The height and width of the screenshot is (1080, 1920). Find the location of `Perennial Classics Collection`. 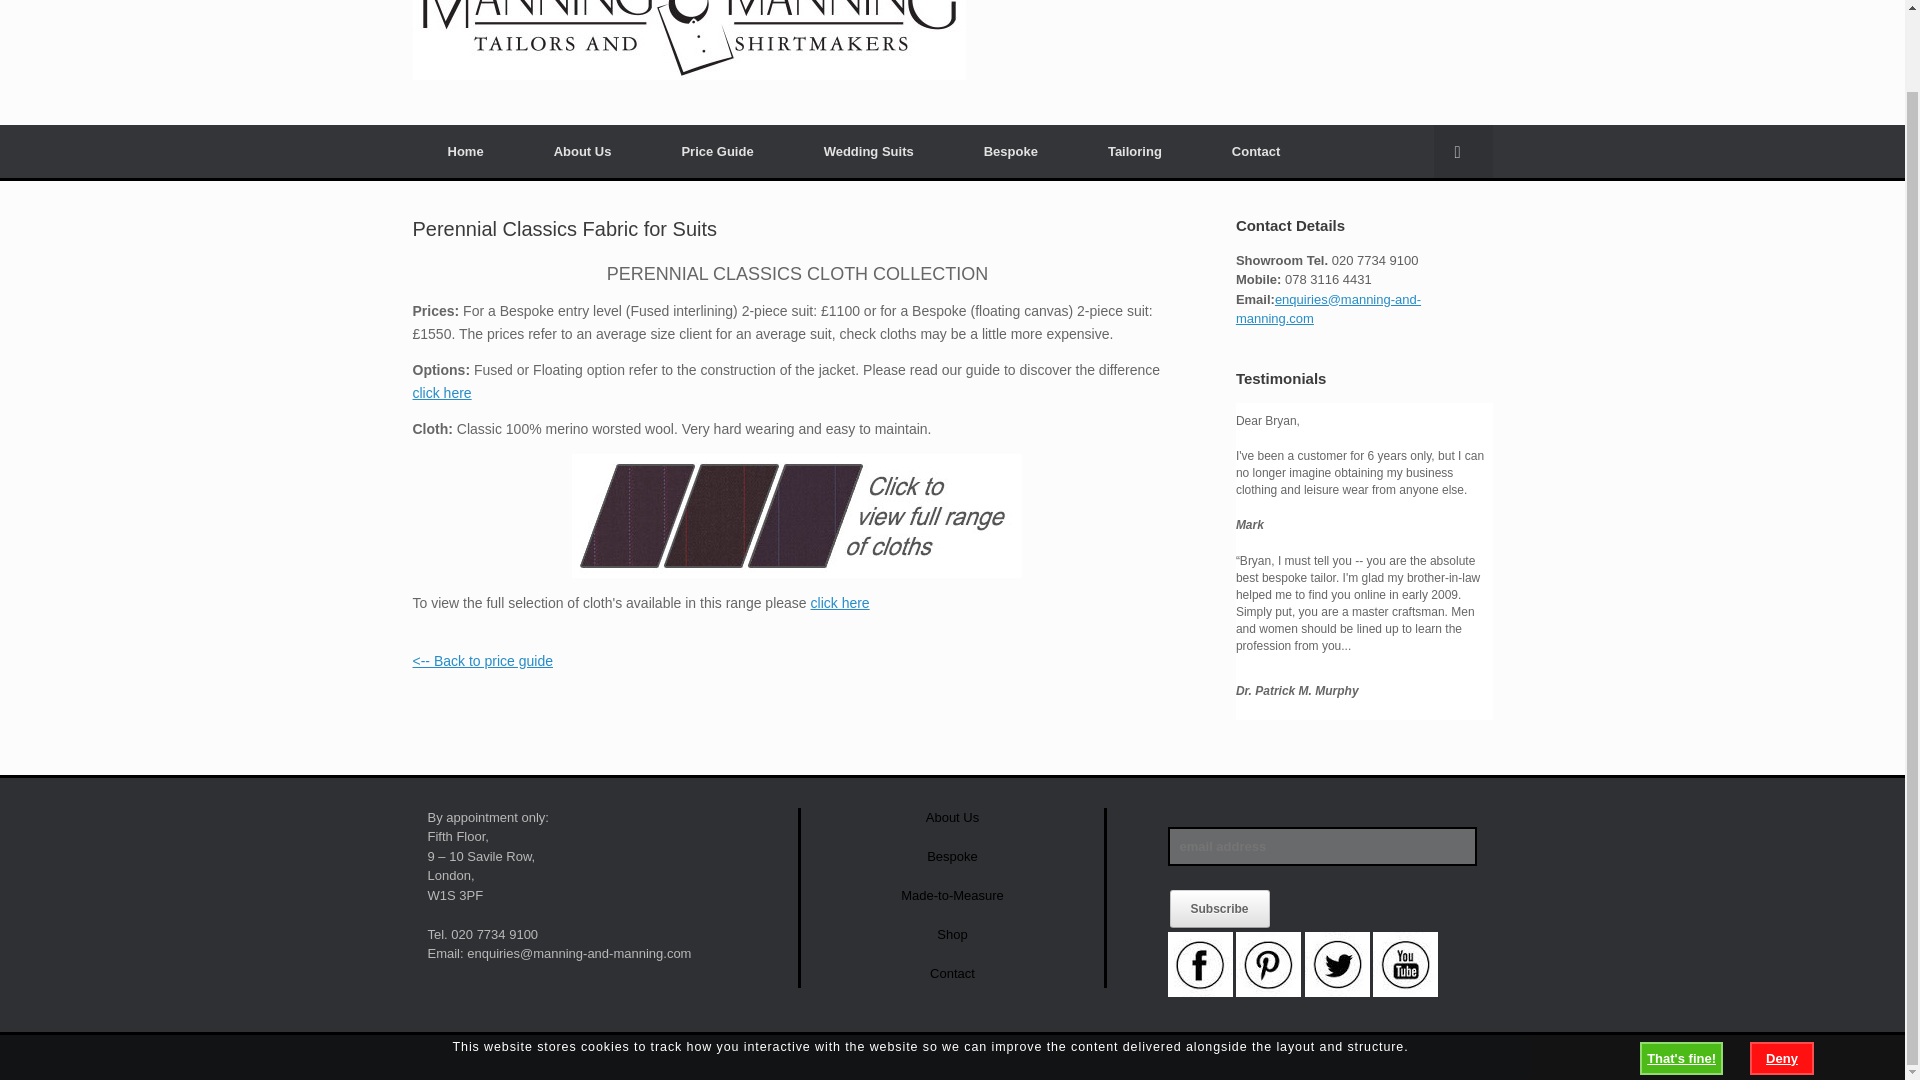

Perennial Classics Collection is located at coordinates (840, 603).